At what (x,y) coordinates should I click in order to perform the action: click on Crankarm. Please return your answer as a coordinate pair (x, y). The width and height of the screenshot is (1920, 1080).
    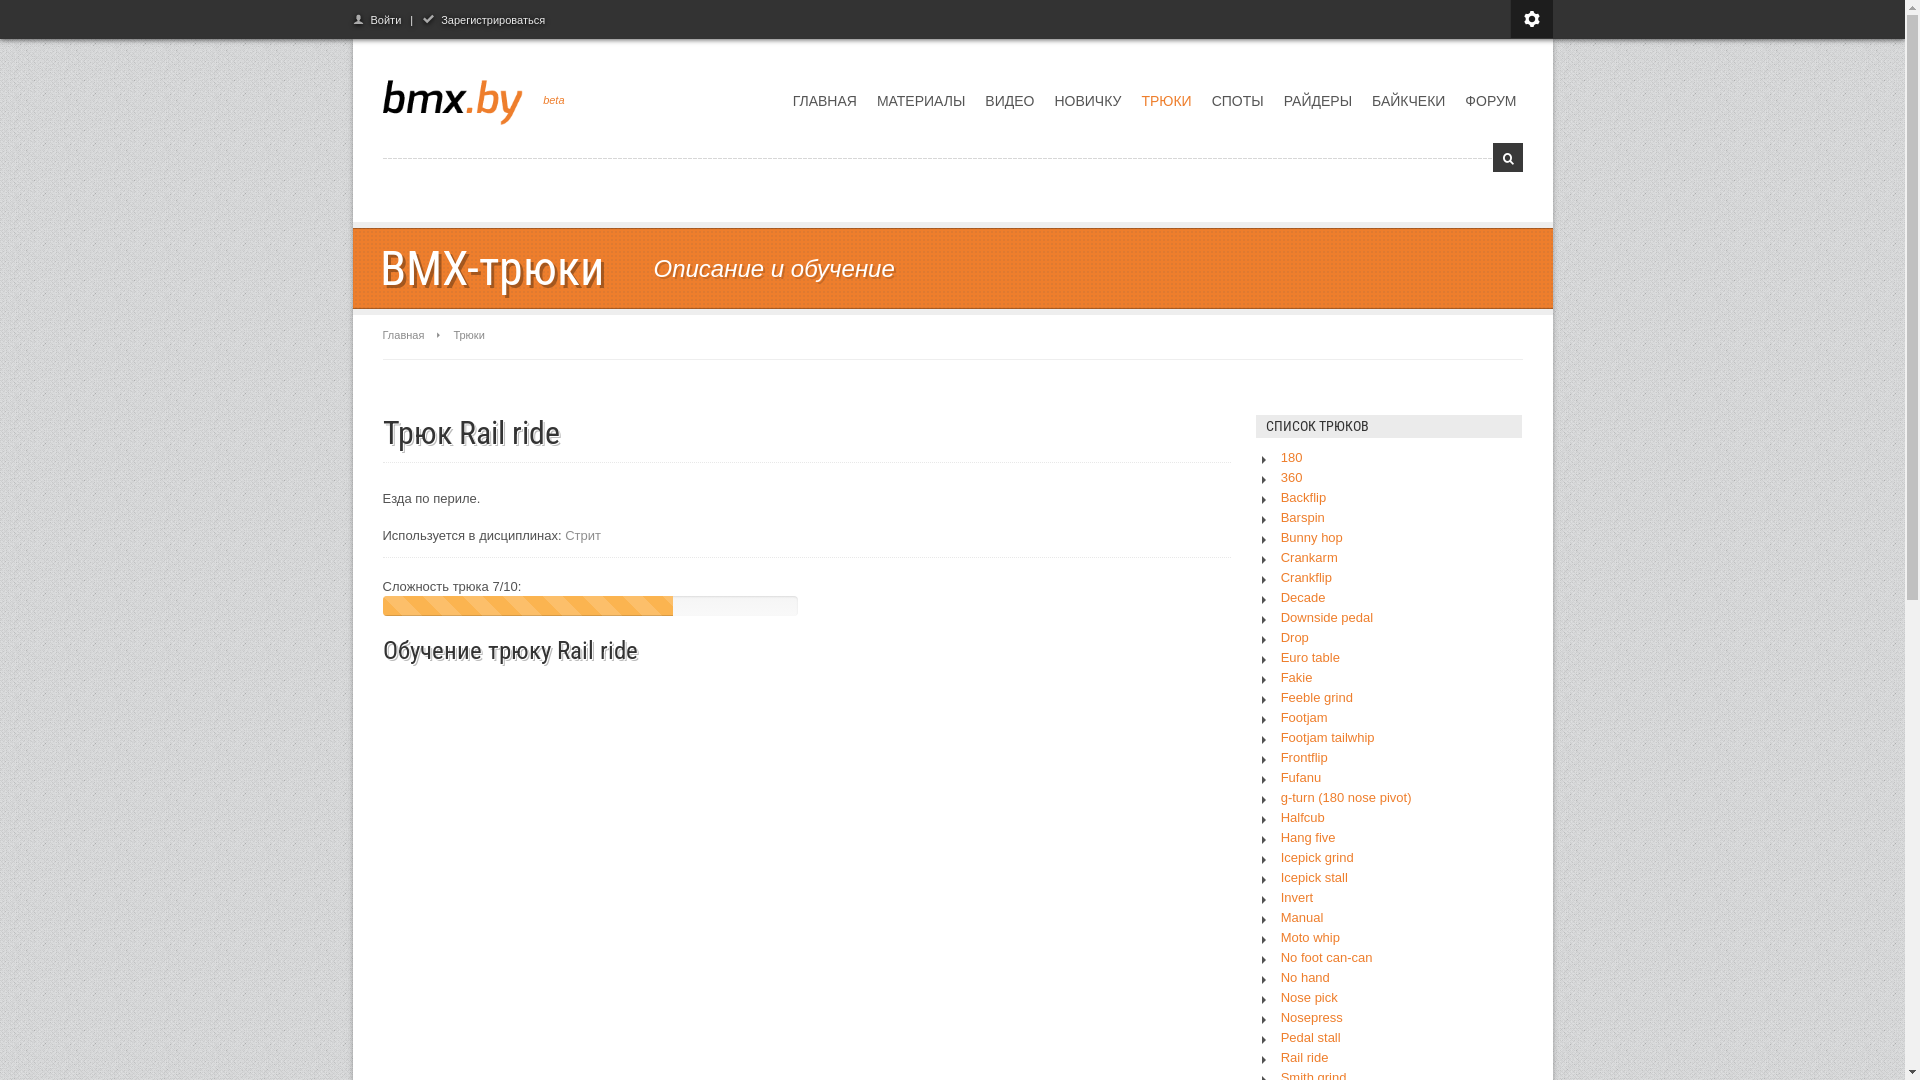
    Looking at the image, I should click on (1310, 558).